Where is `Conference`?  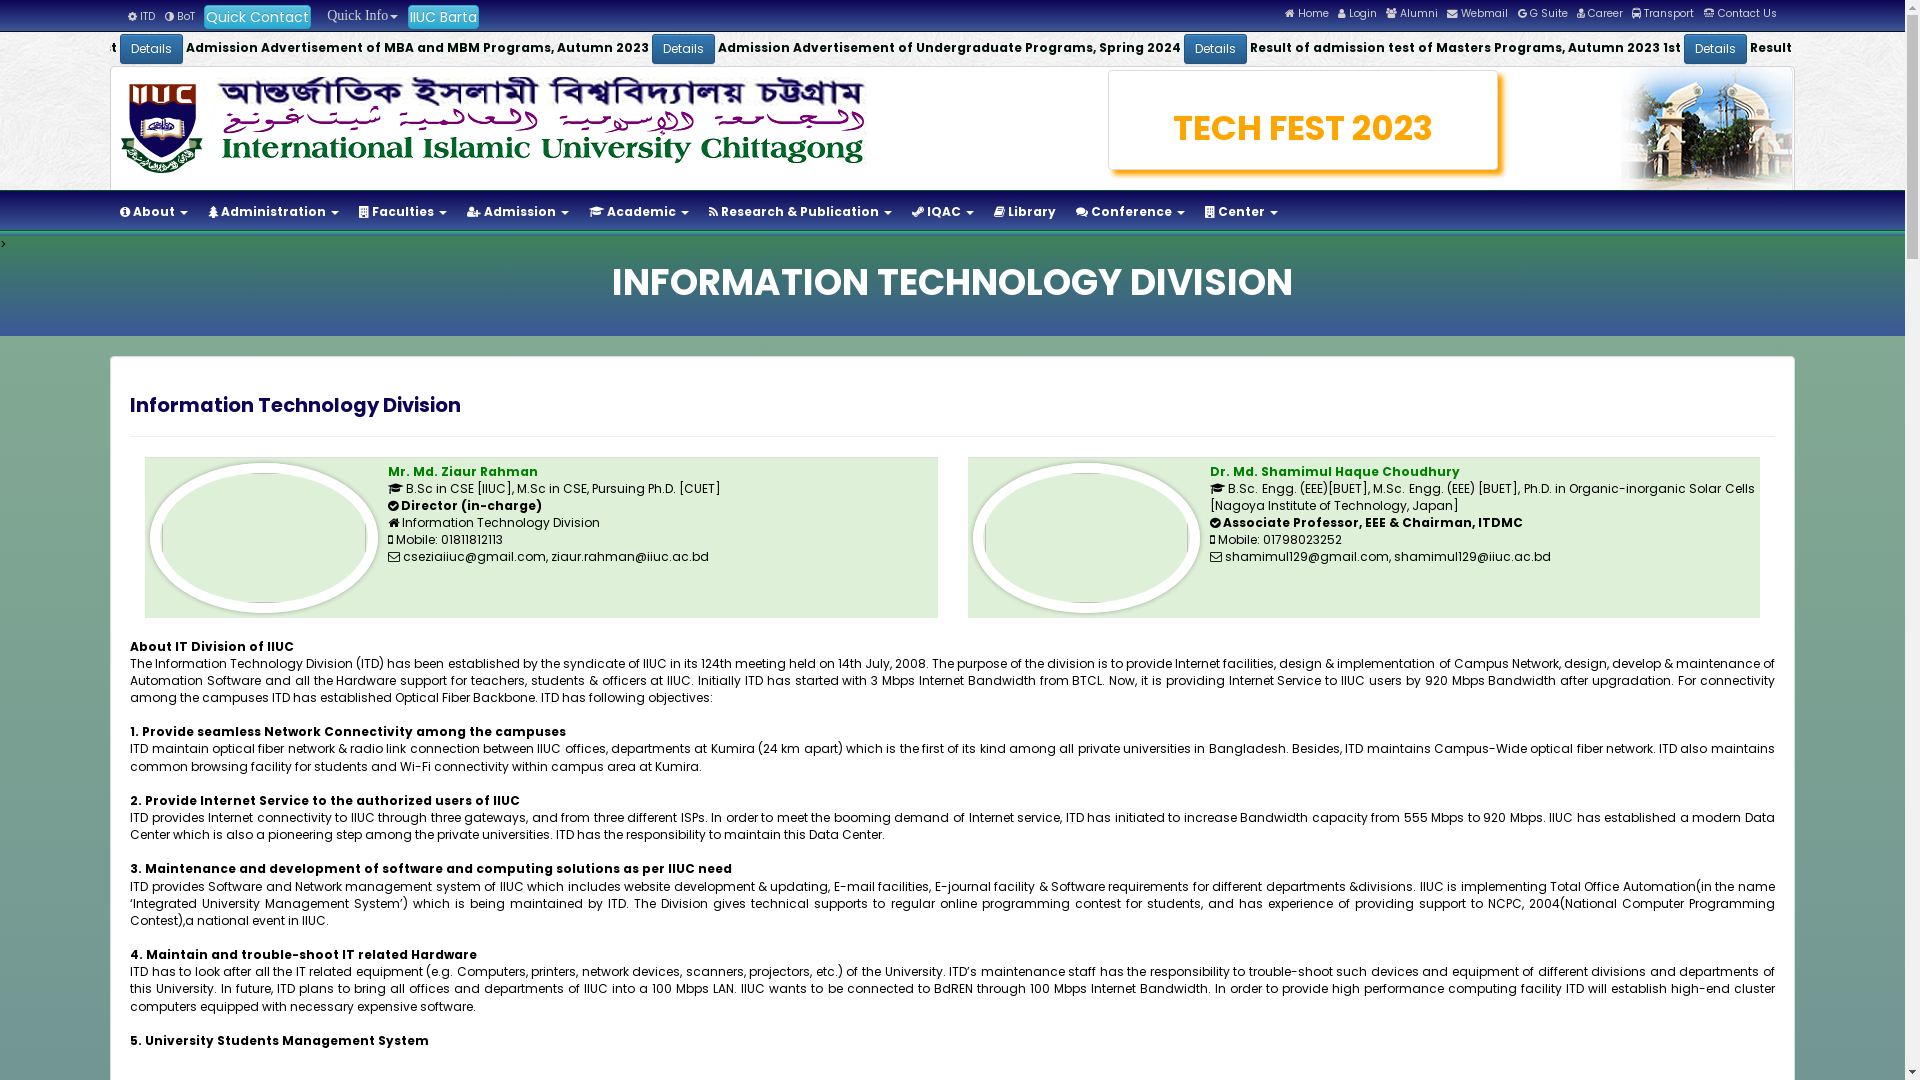
Conference is located at coordinates (1130, 212).